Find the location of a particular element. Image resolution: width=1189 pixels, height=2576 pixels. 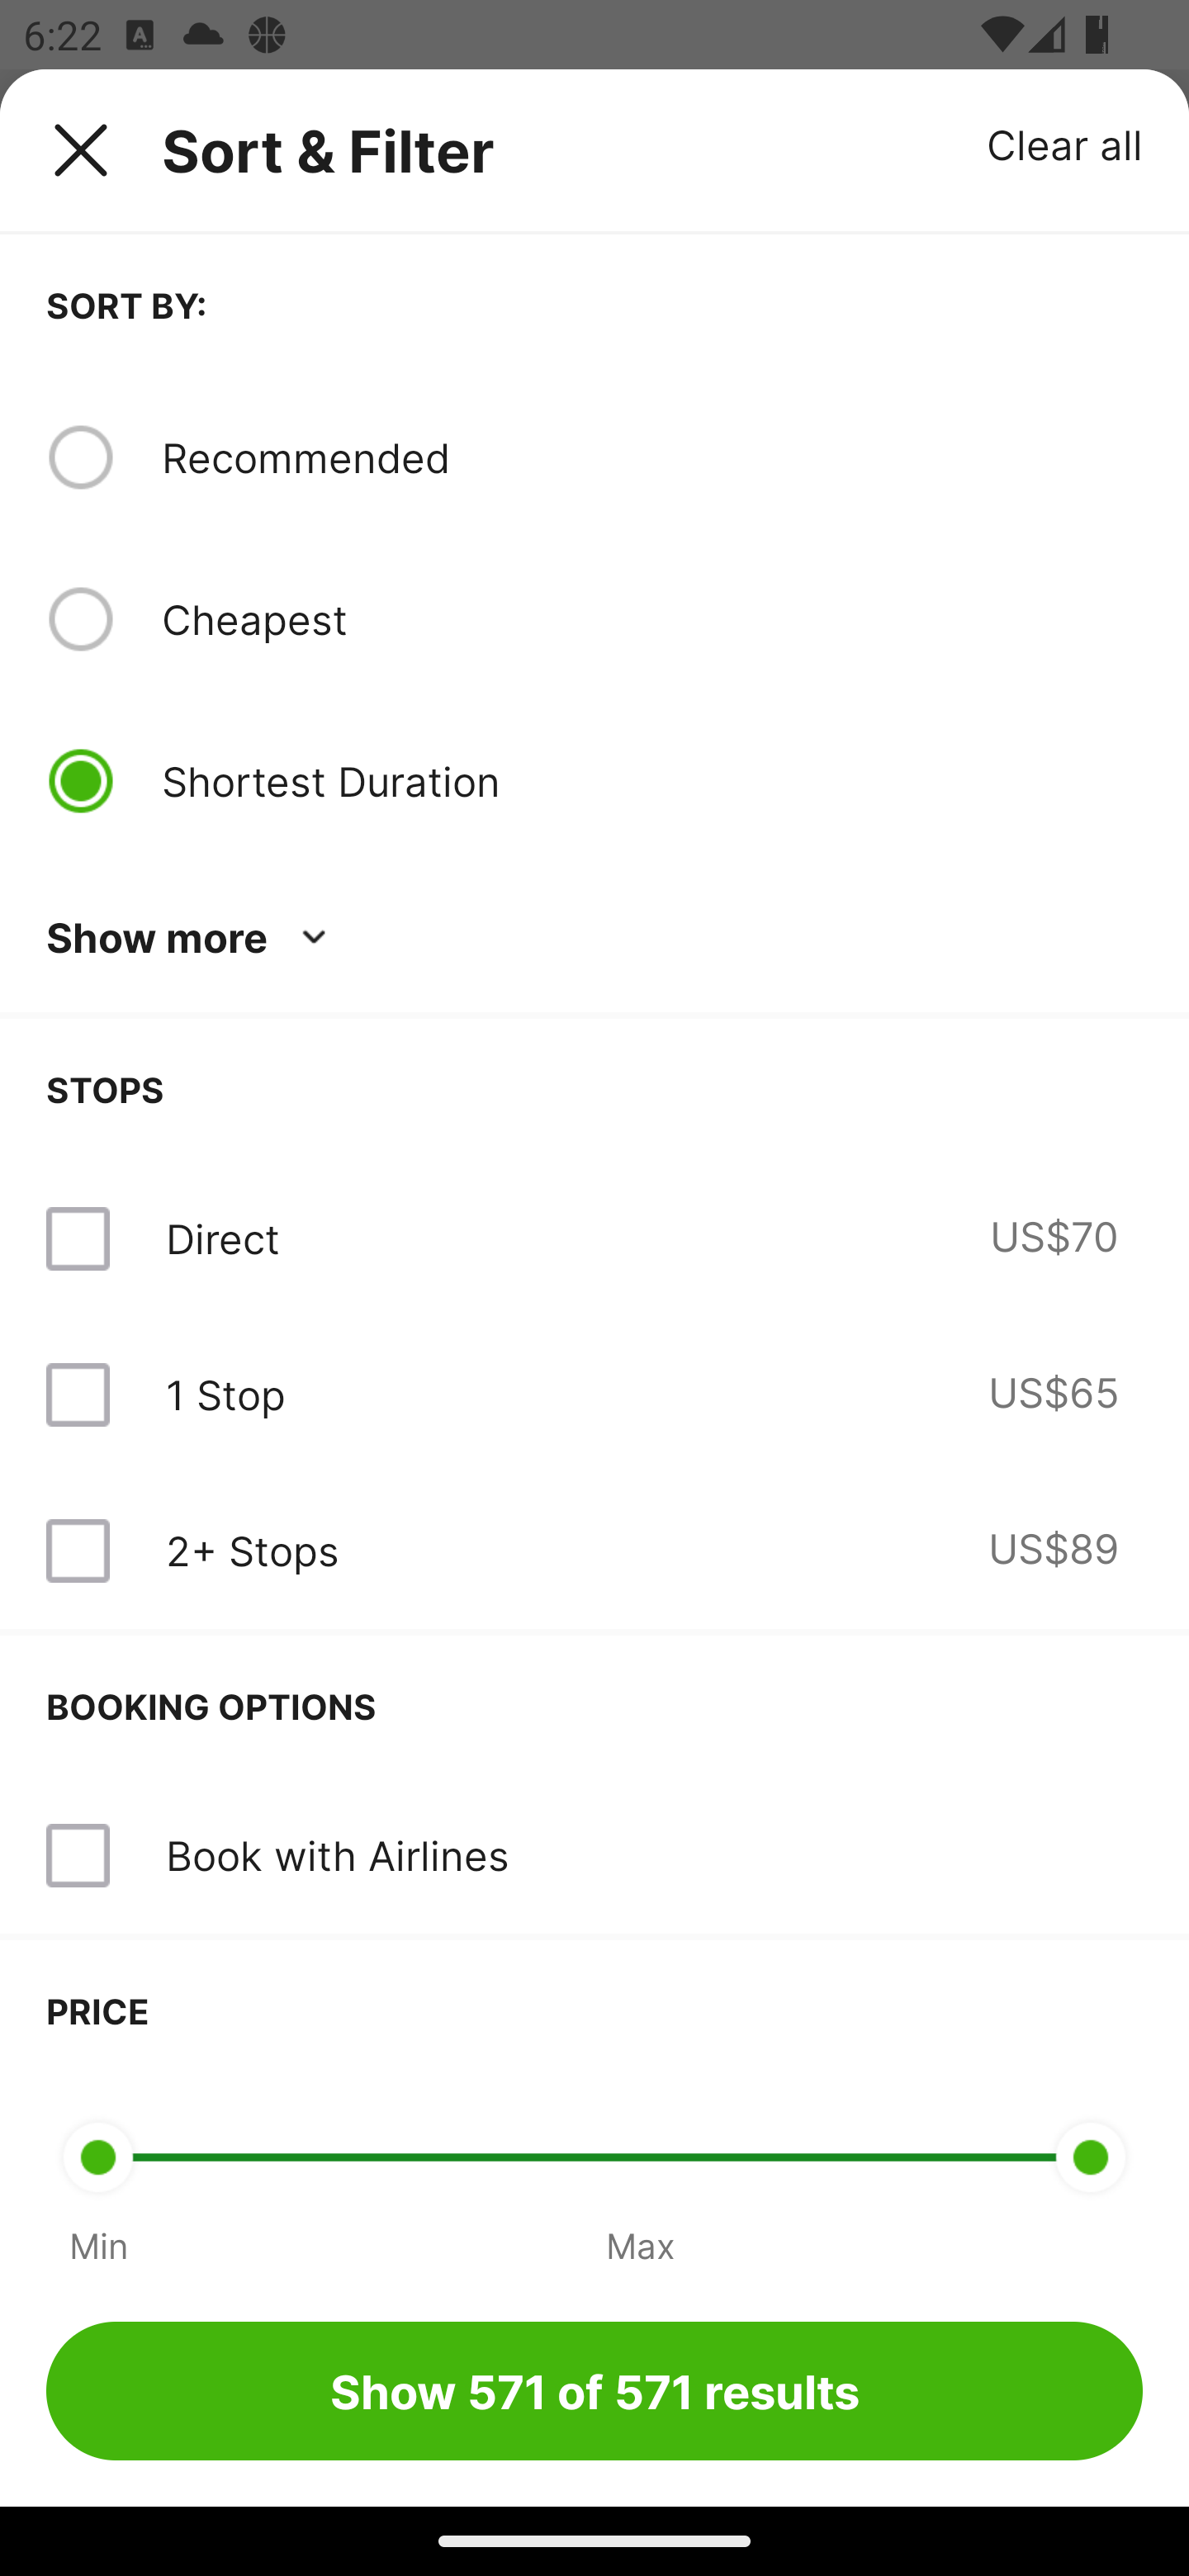

Shortest Duration is located at coordinates (651, 780).